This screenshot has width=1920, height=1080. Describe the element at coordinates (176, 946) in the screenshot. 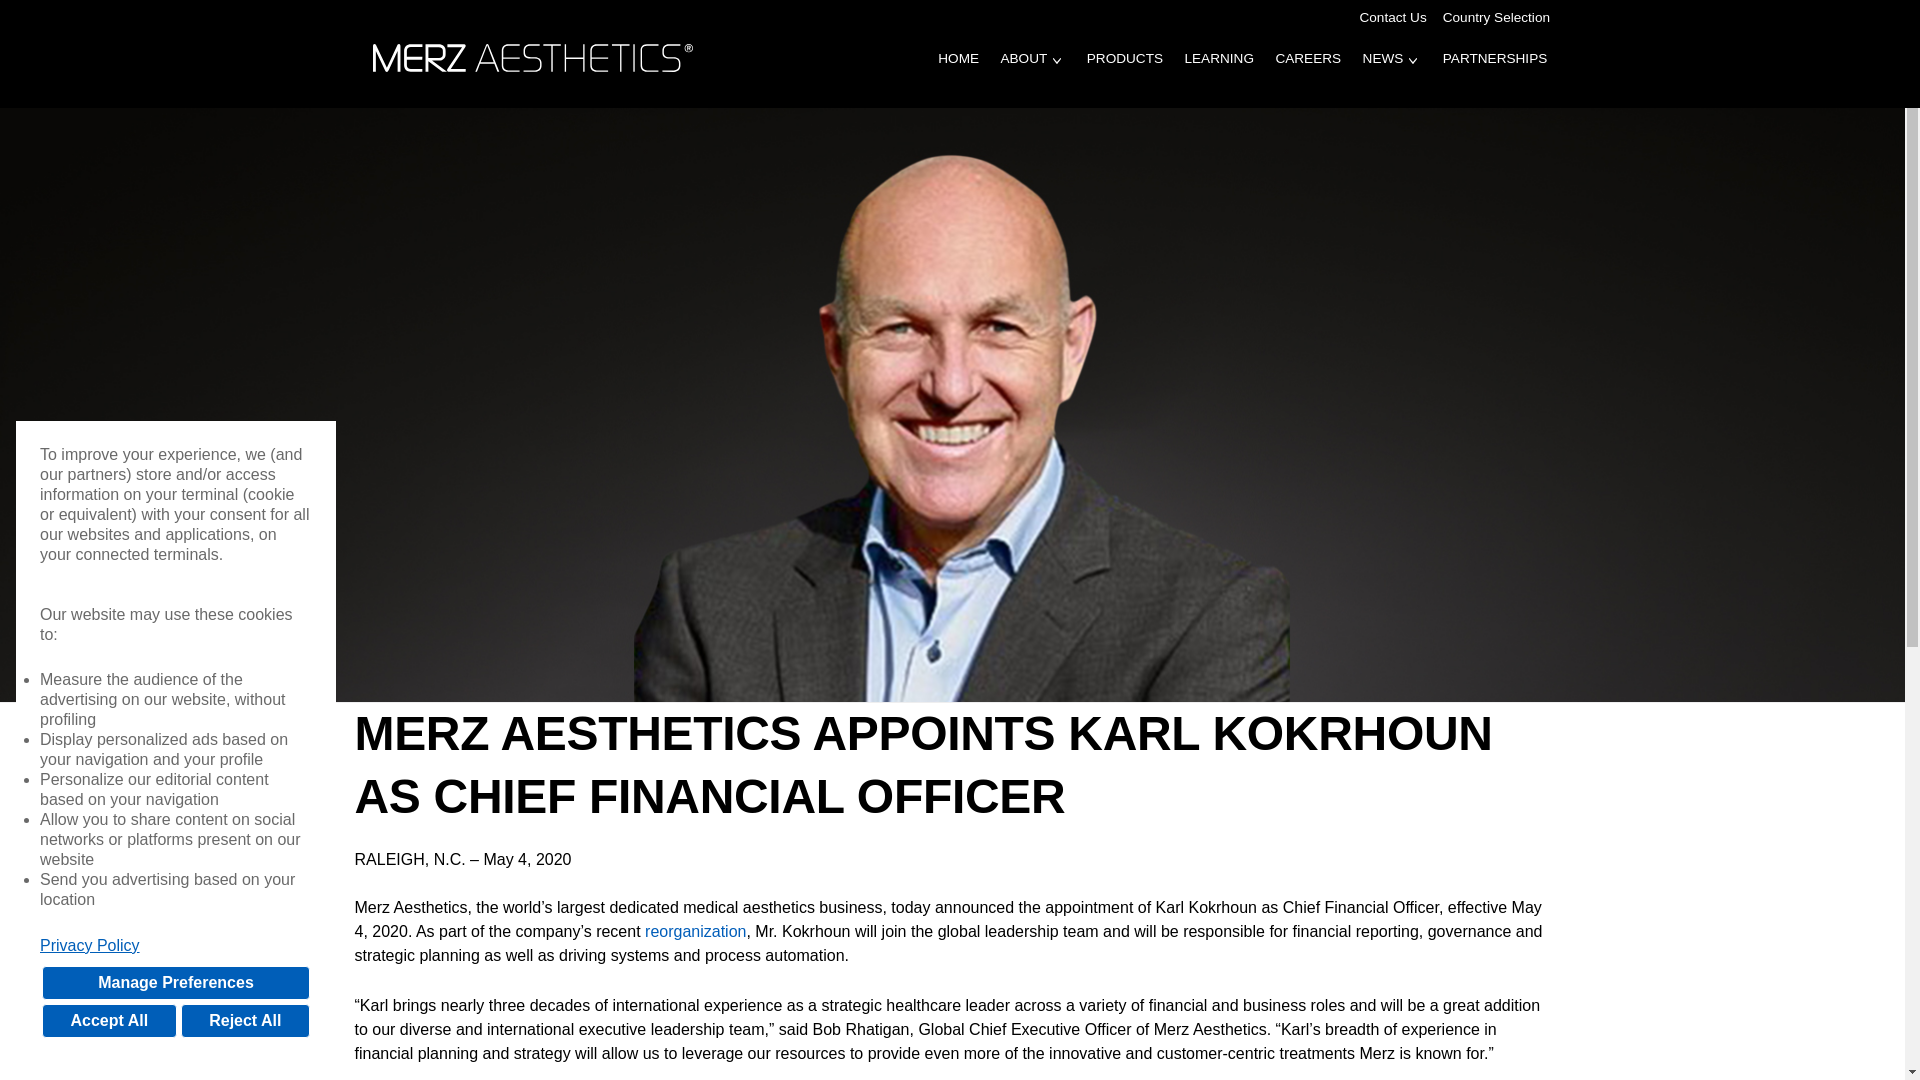

I see `Privacy Policy` at that location.